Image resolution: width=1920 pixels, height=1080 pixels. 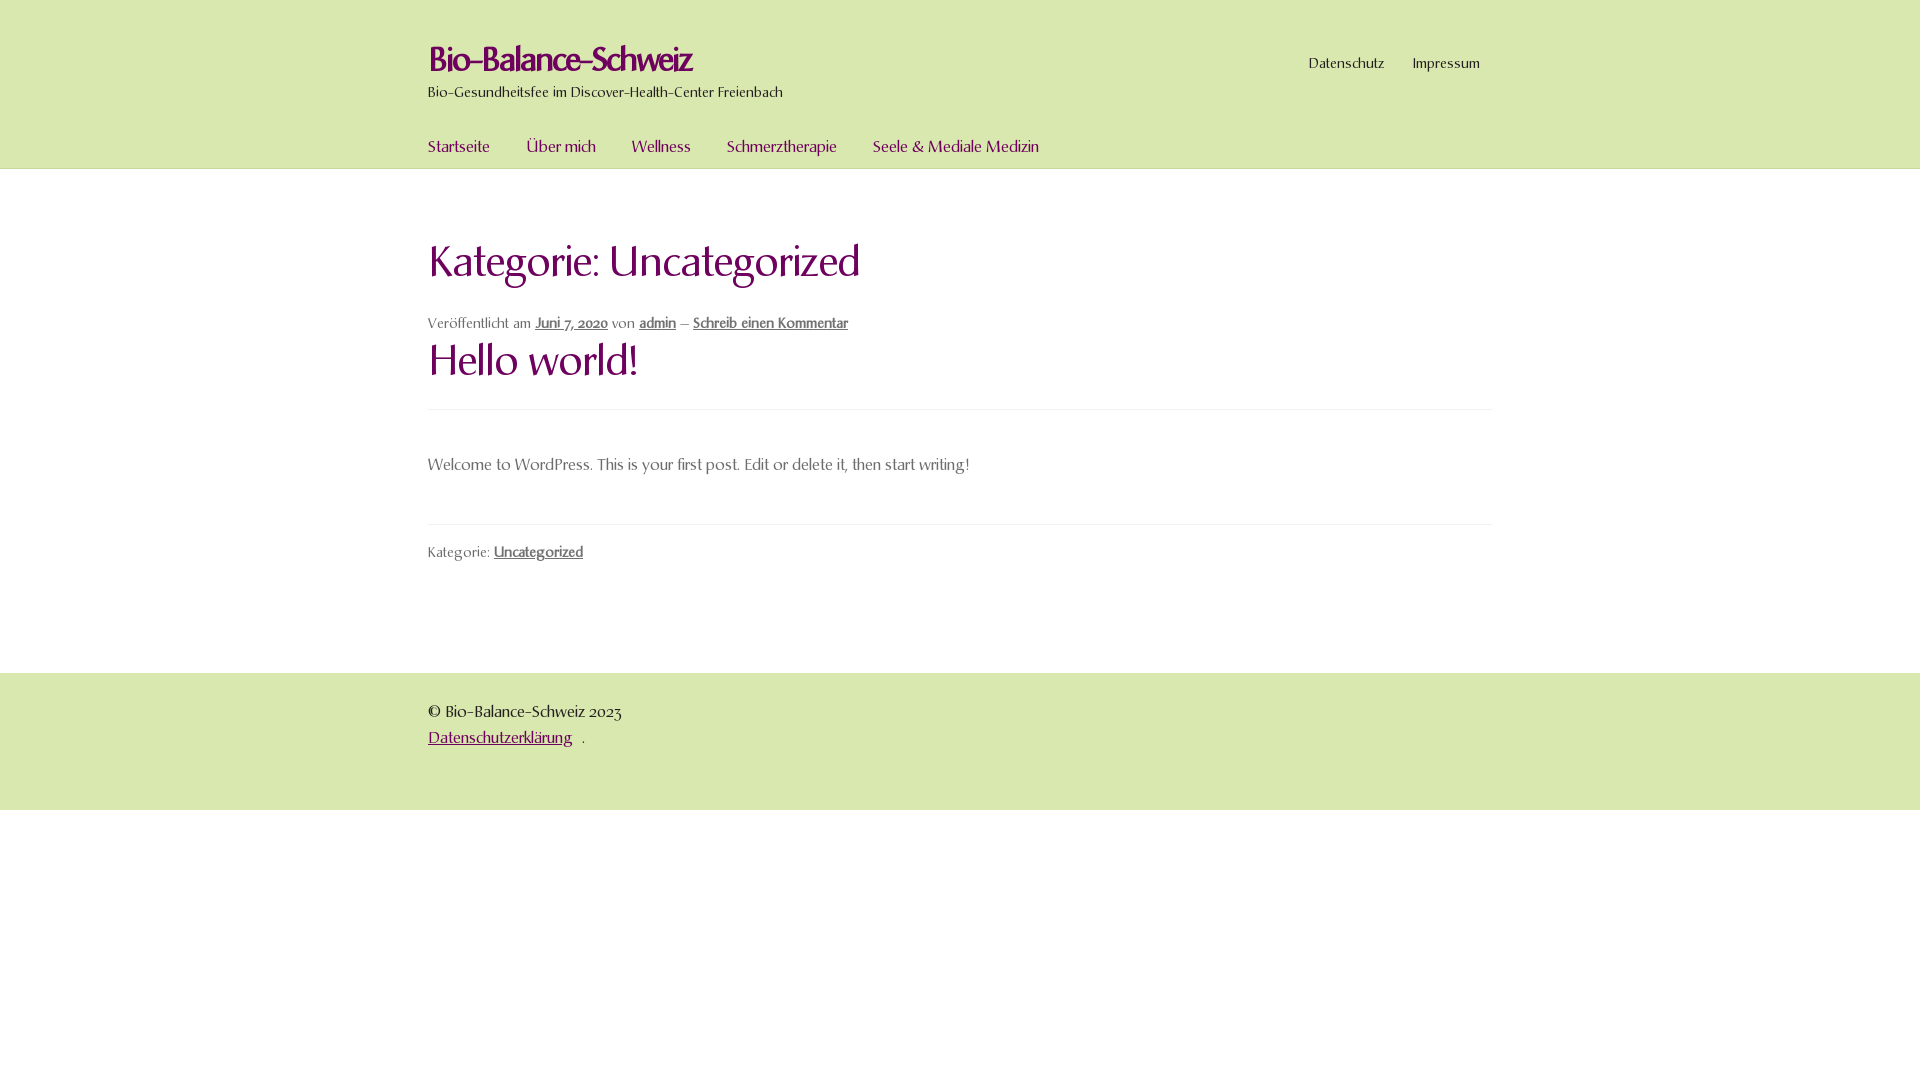 What do you see at coordinates (560, 60) in the screenshot?
I see `Bio-Balance-Schweiz` at bounding box center [560, 60].